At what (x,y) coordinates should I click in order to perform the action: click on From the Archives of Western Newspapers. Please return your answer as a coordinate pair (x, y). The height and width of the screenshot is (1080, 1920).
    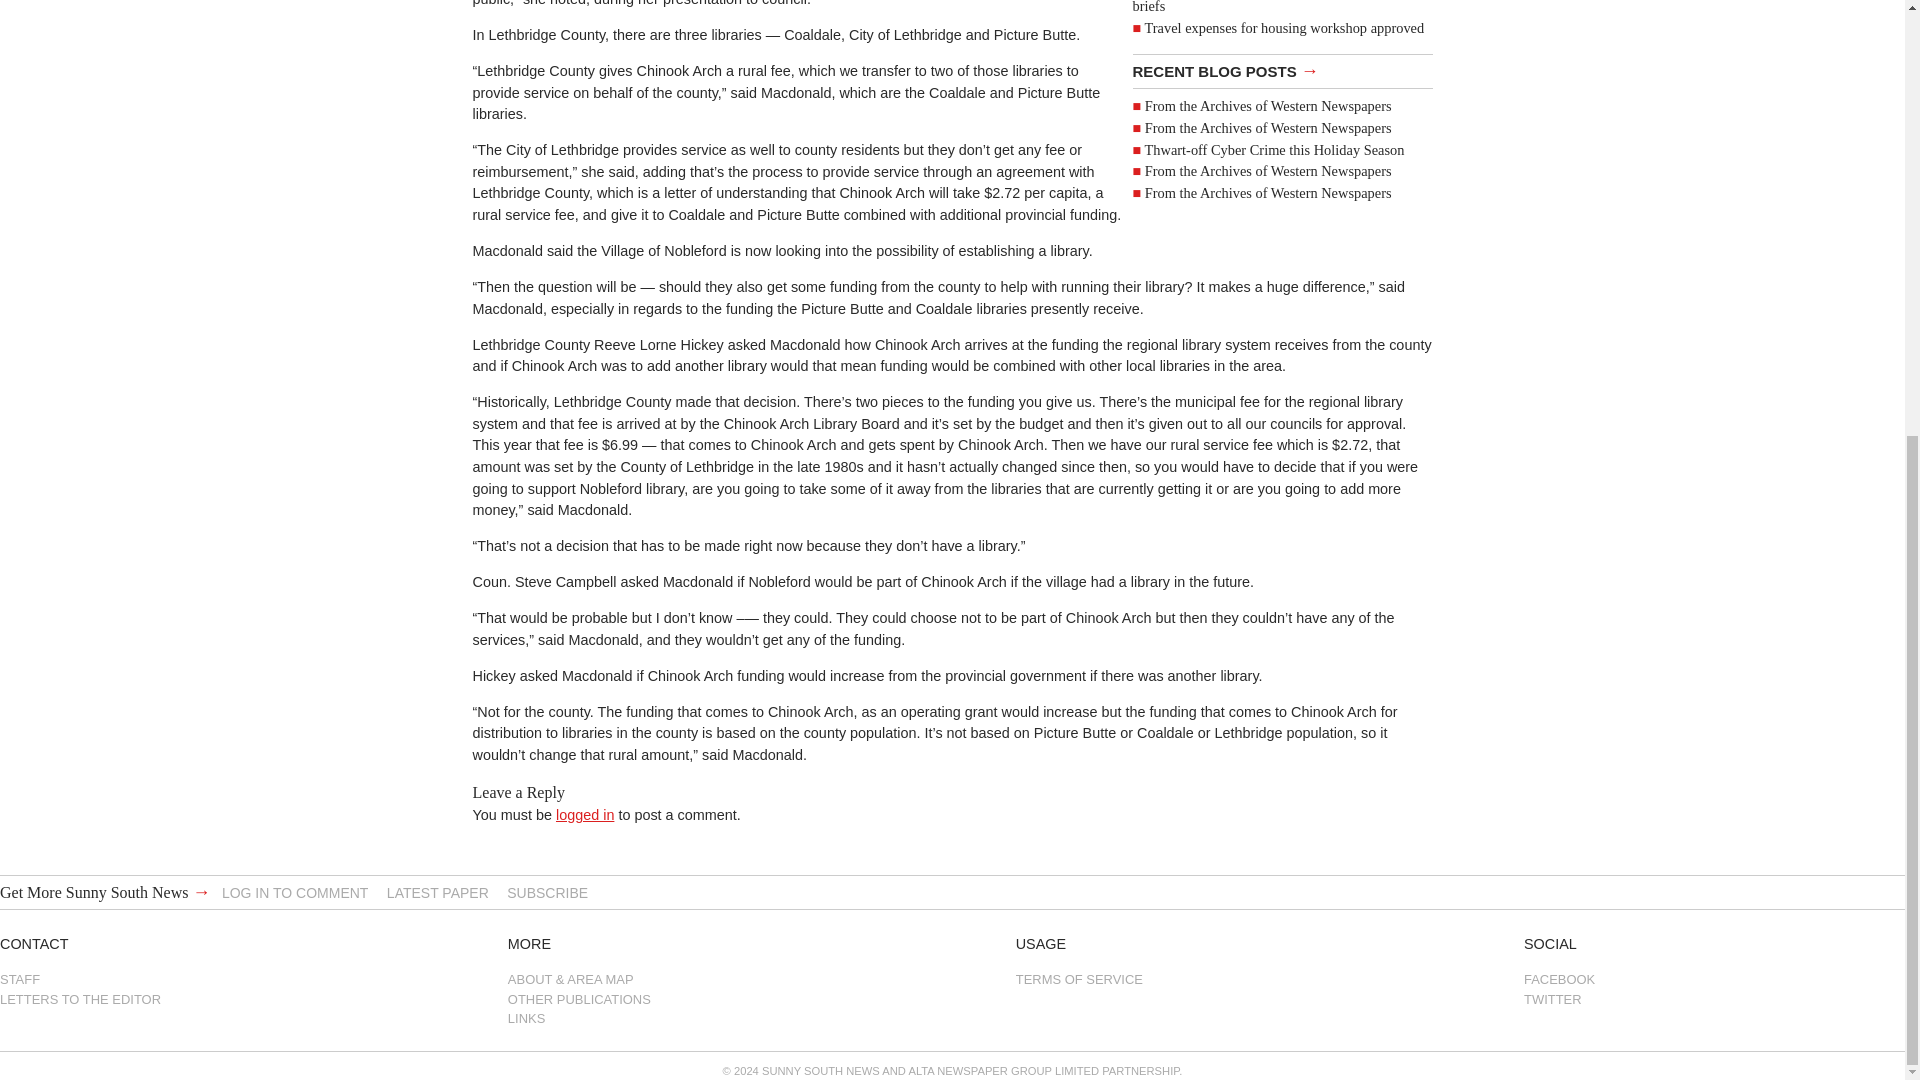
    Looking at the image, I should click on (1268, 192).